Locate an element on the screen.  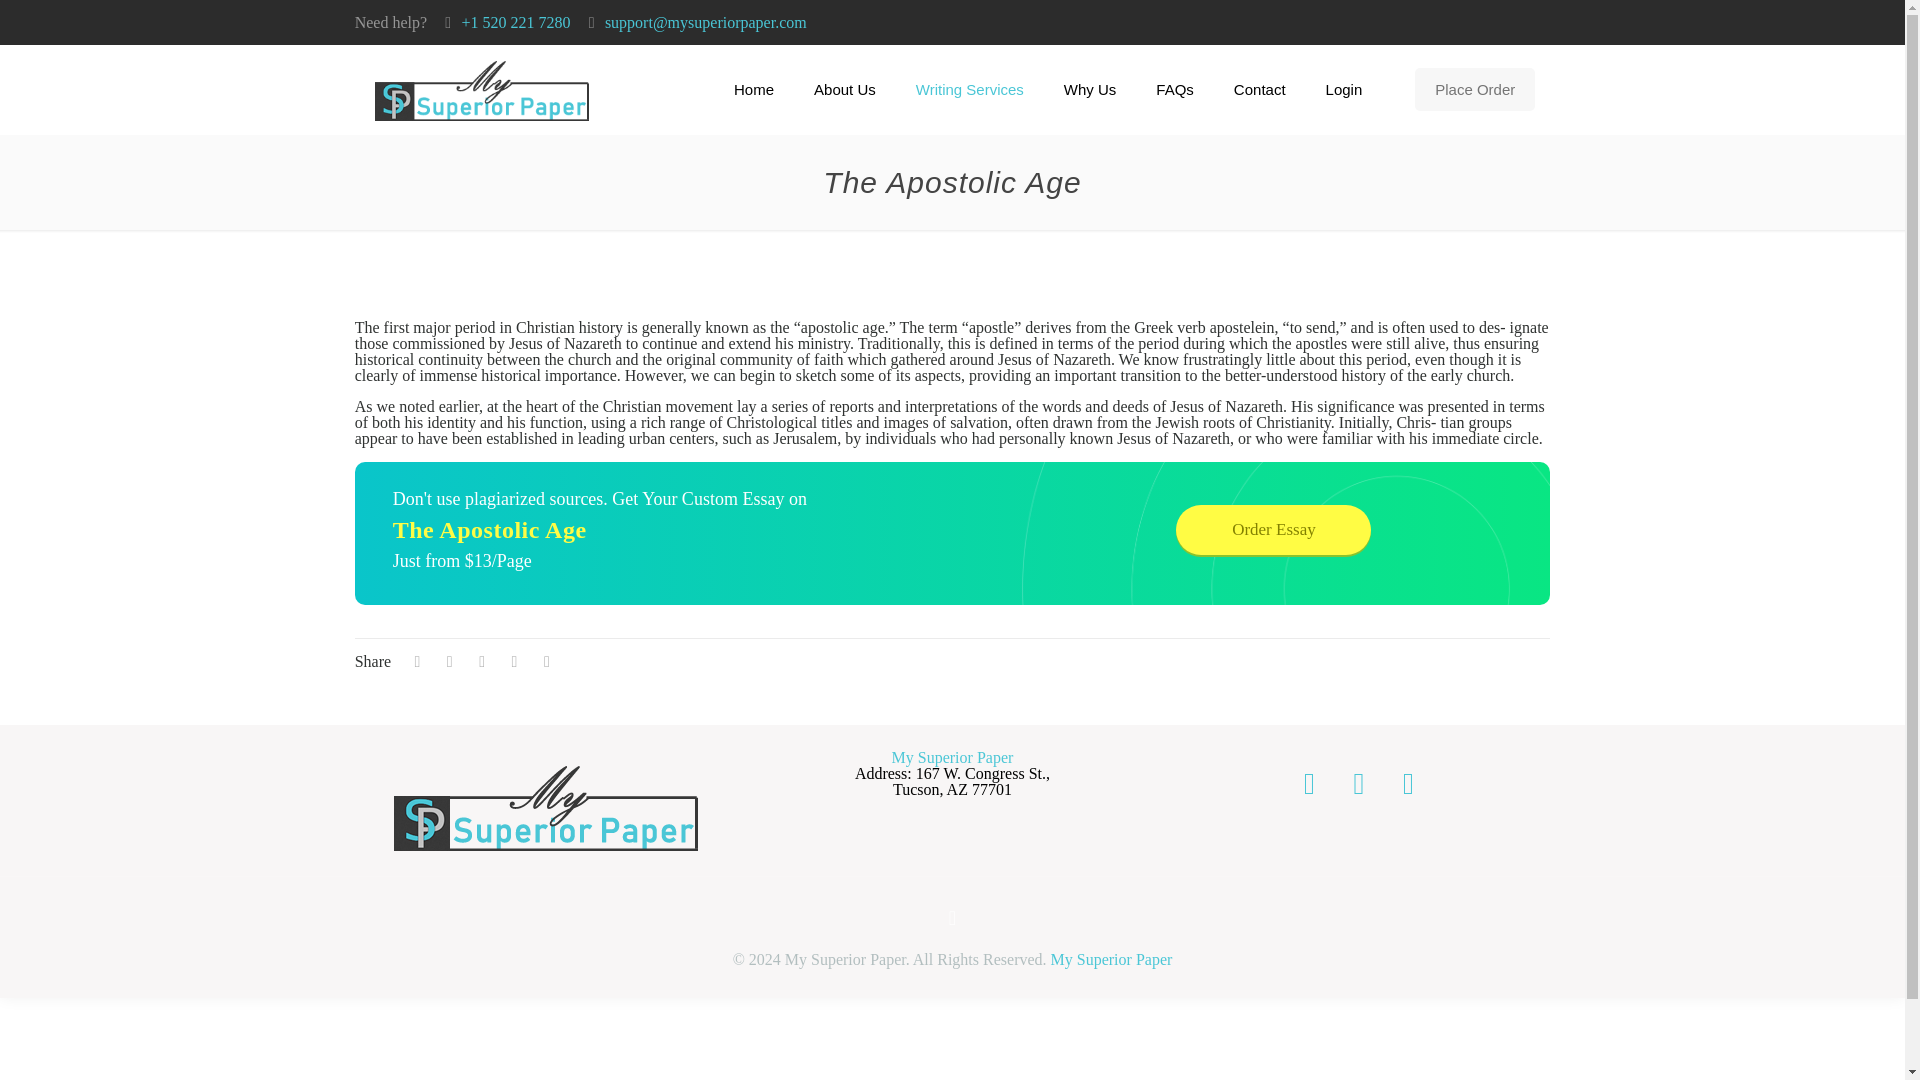
Place Order is located at coordinates (1474, 90).